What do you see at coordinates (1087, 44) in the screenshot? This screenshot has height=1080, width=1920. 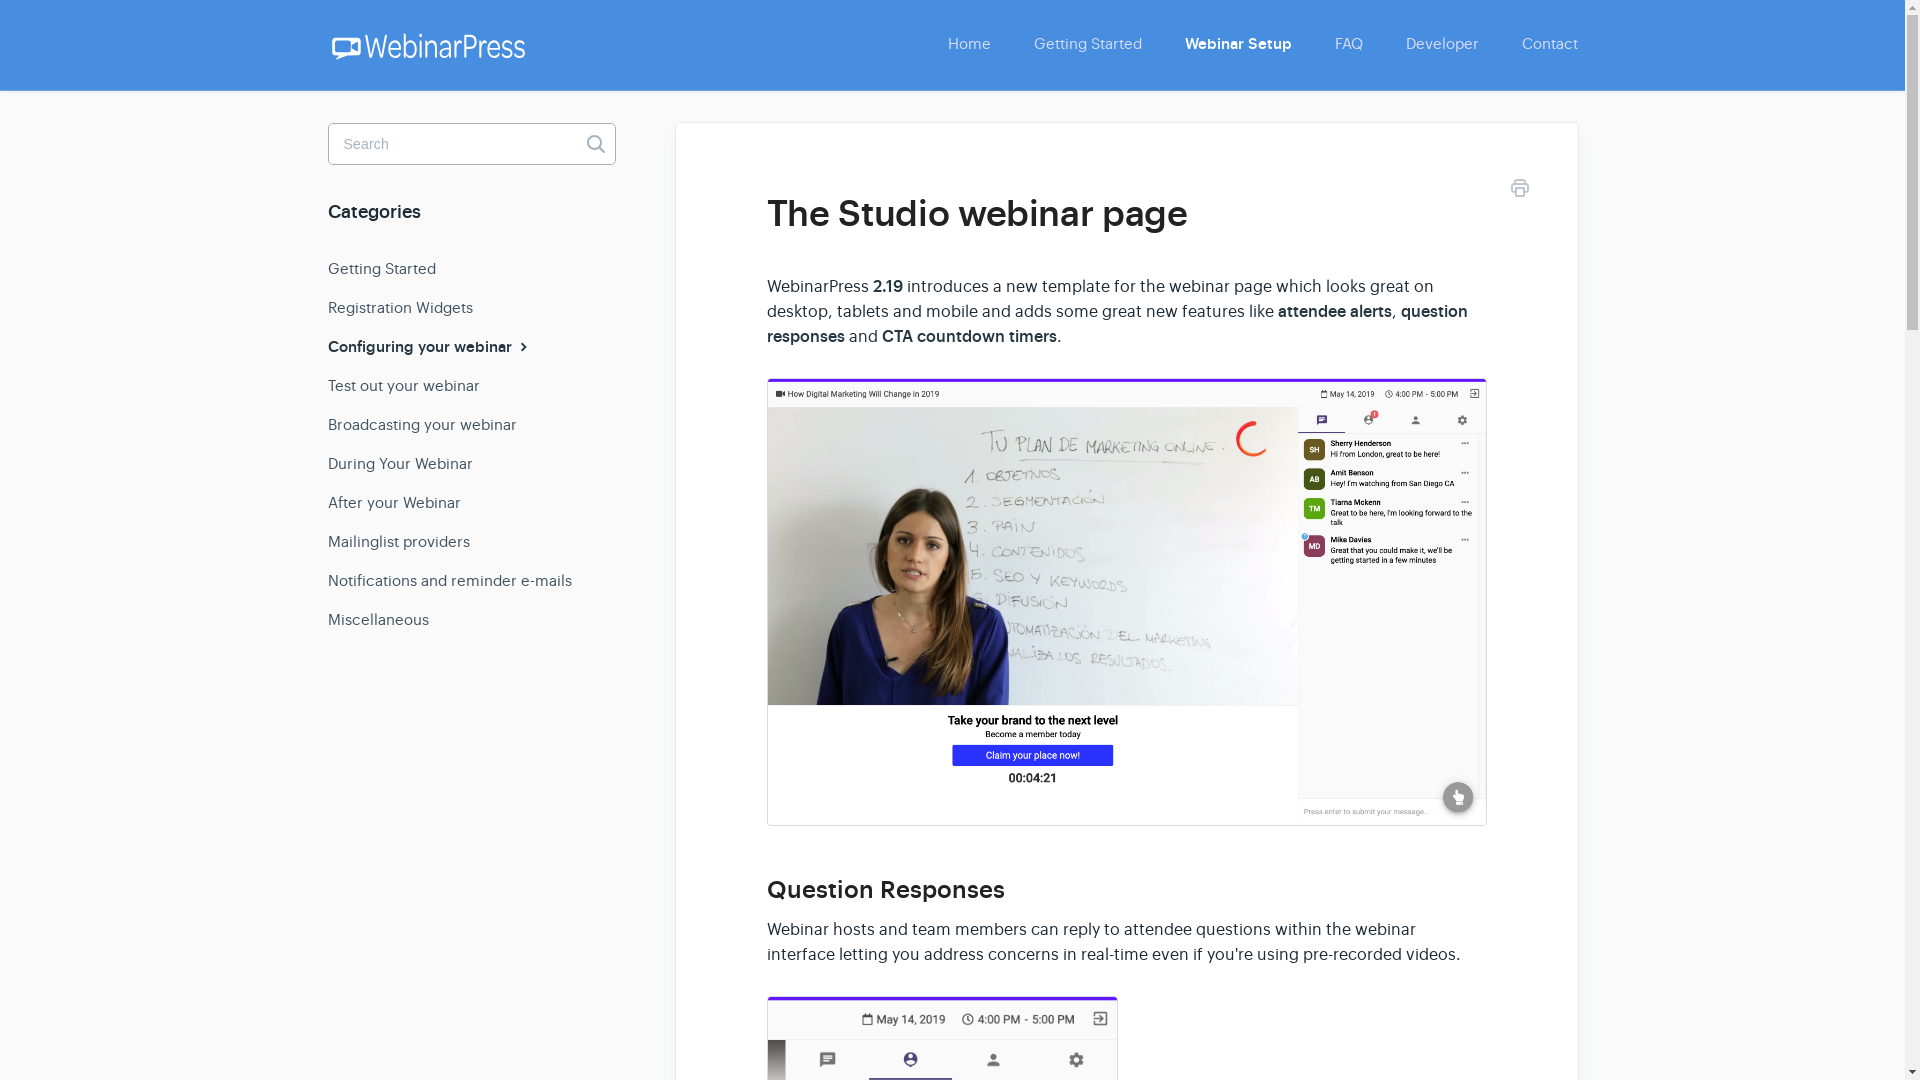 I see `Getting Started` at bounding box center [1087, 44].